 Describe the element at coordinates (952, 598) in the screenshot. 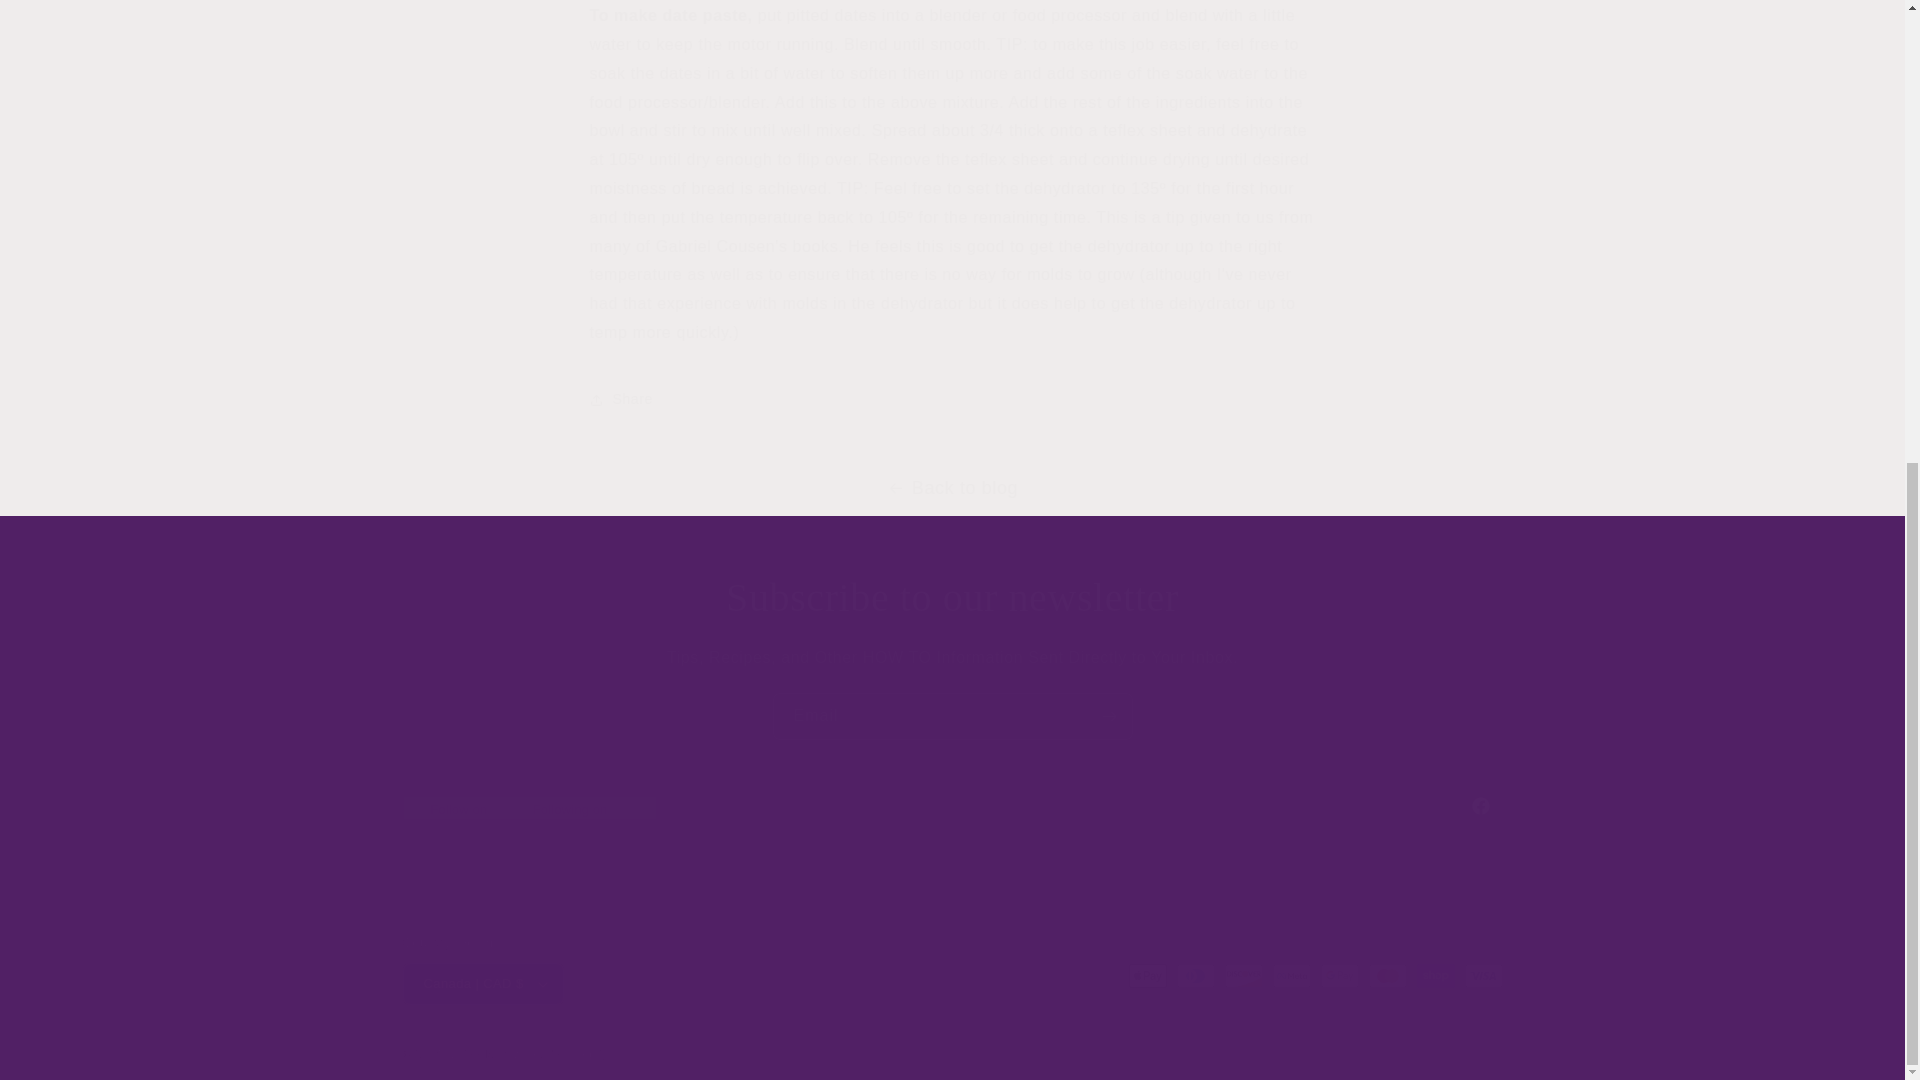

I see `Subscribe to our newsletter` at that location.